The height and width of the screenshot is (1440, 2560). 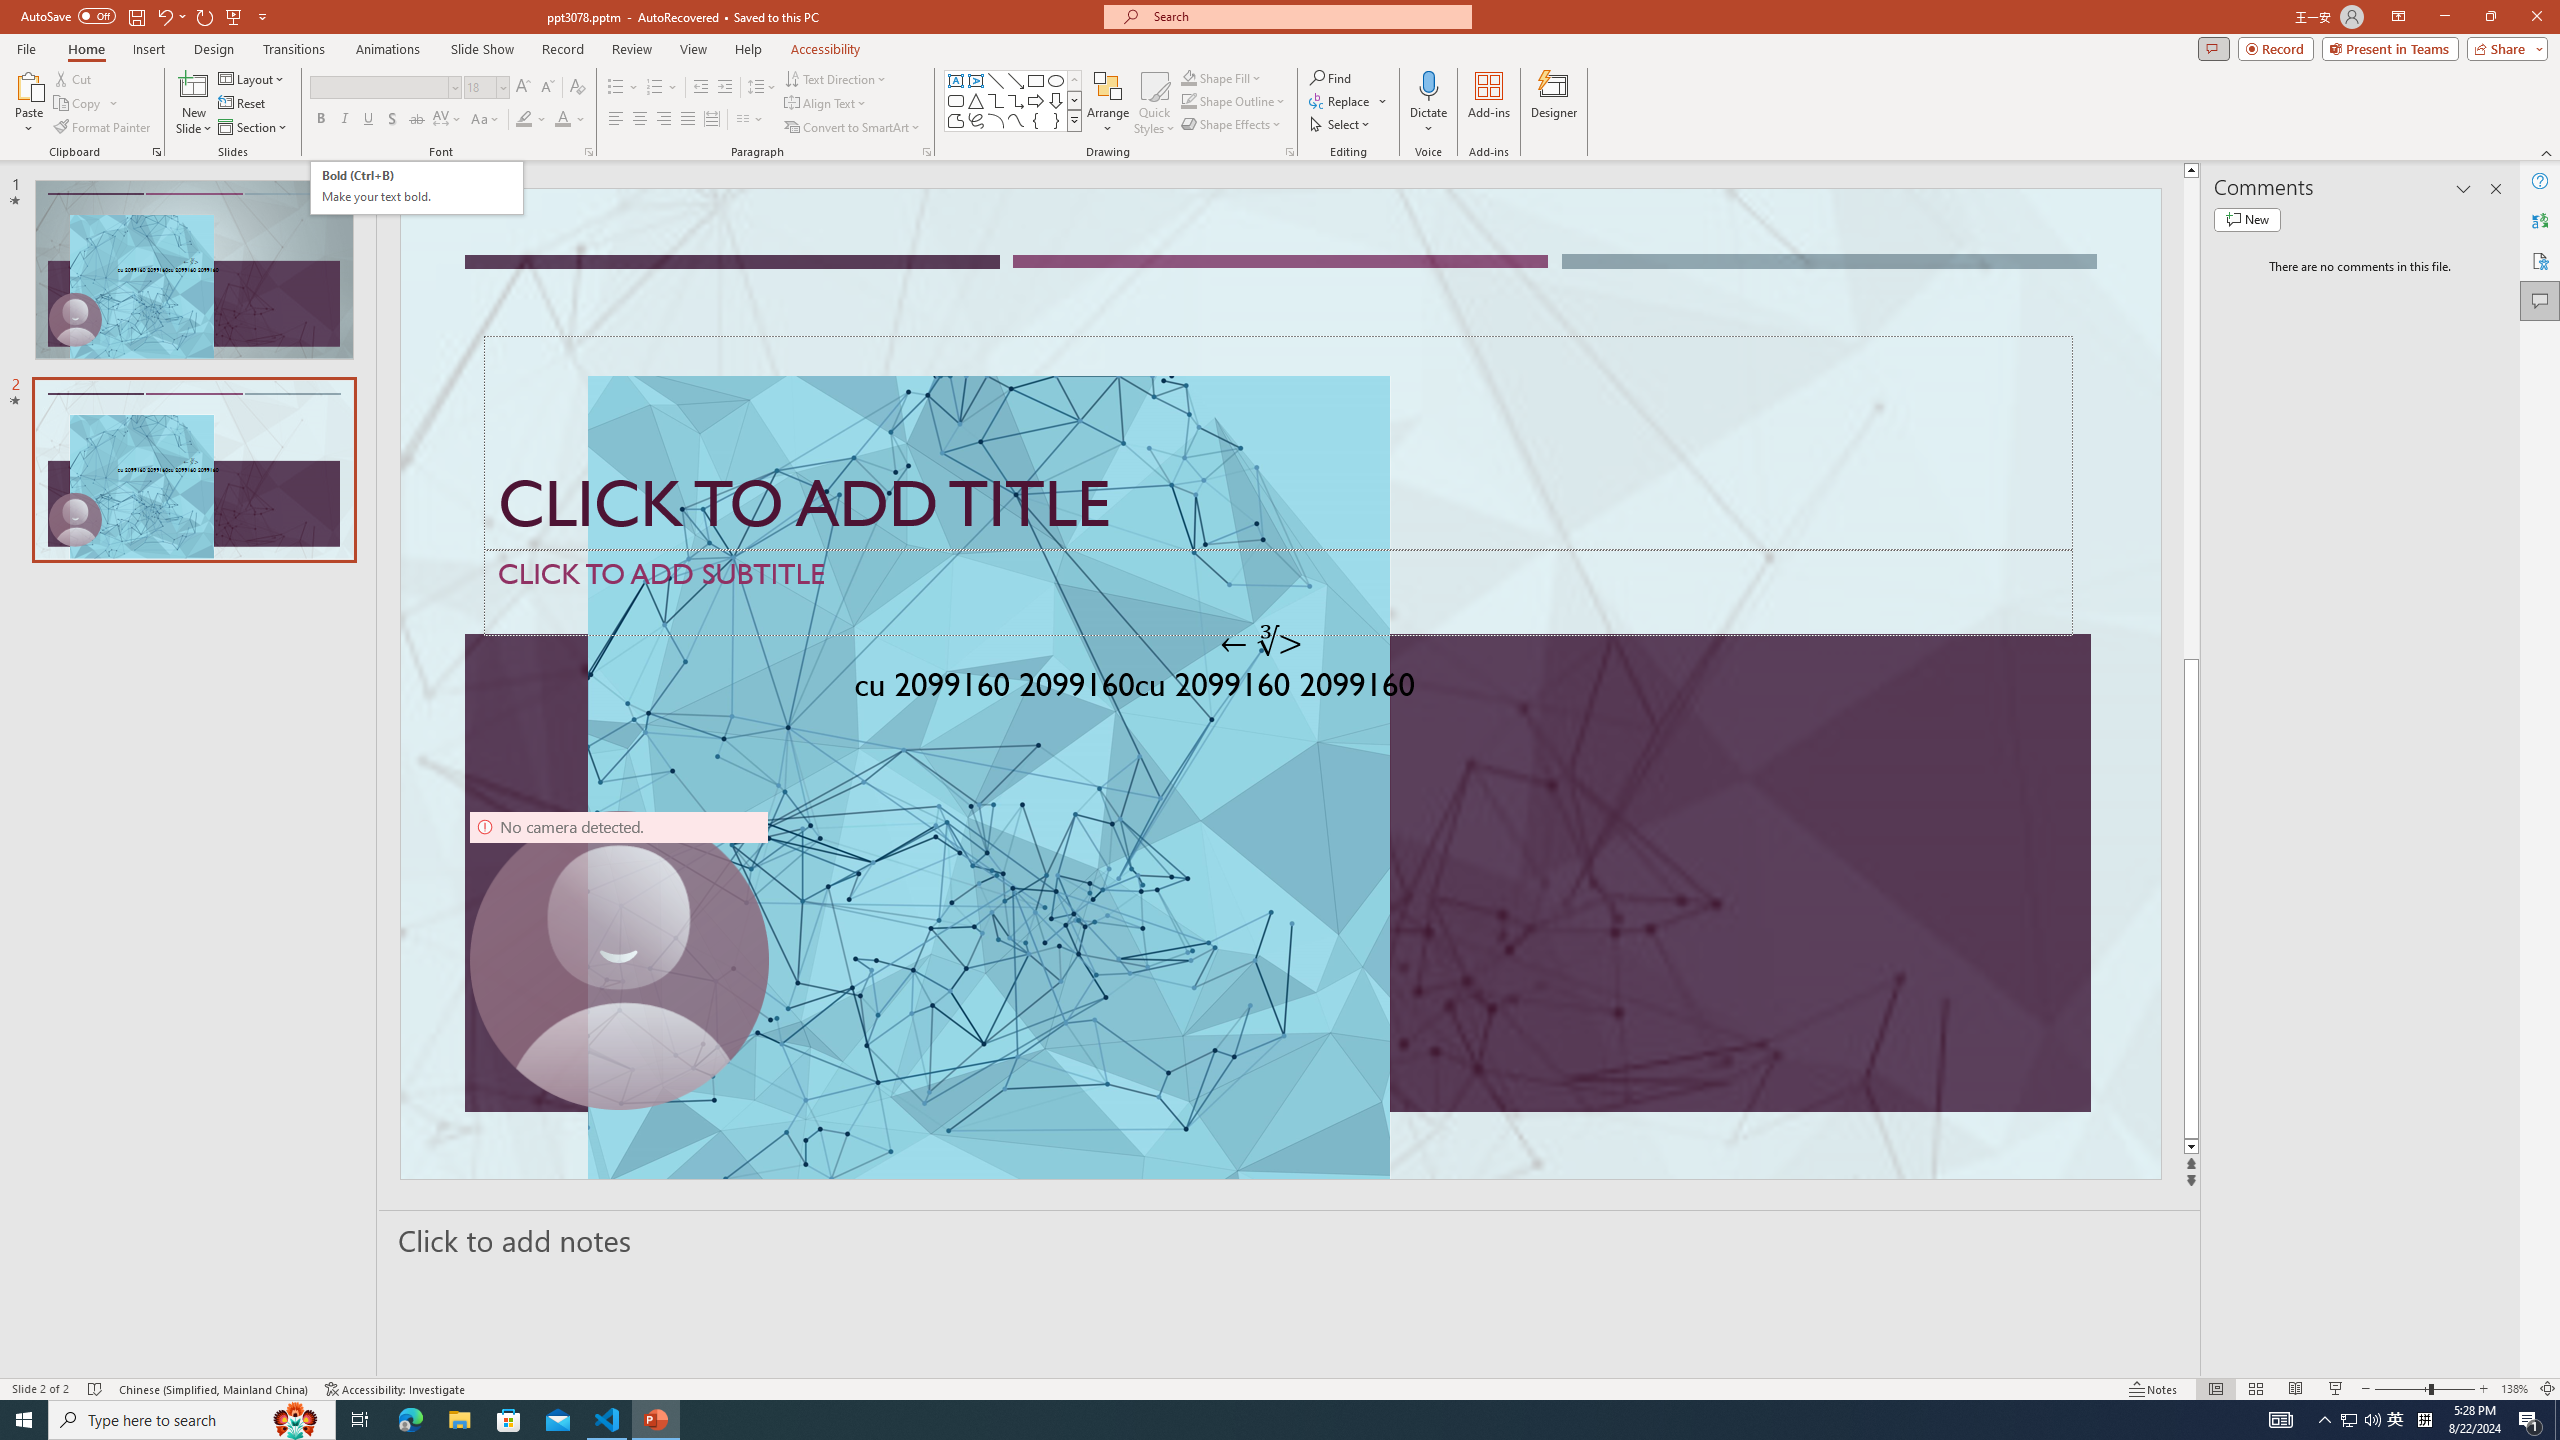 I want to click on Vertical Text Box, so click(x=975, y=80).